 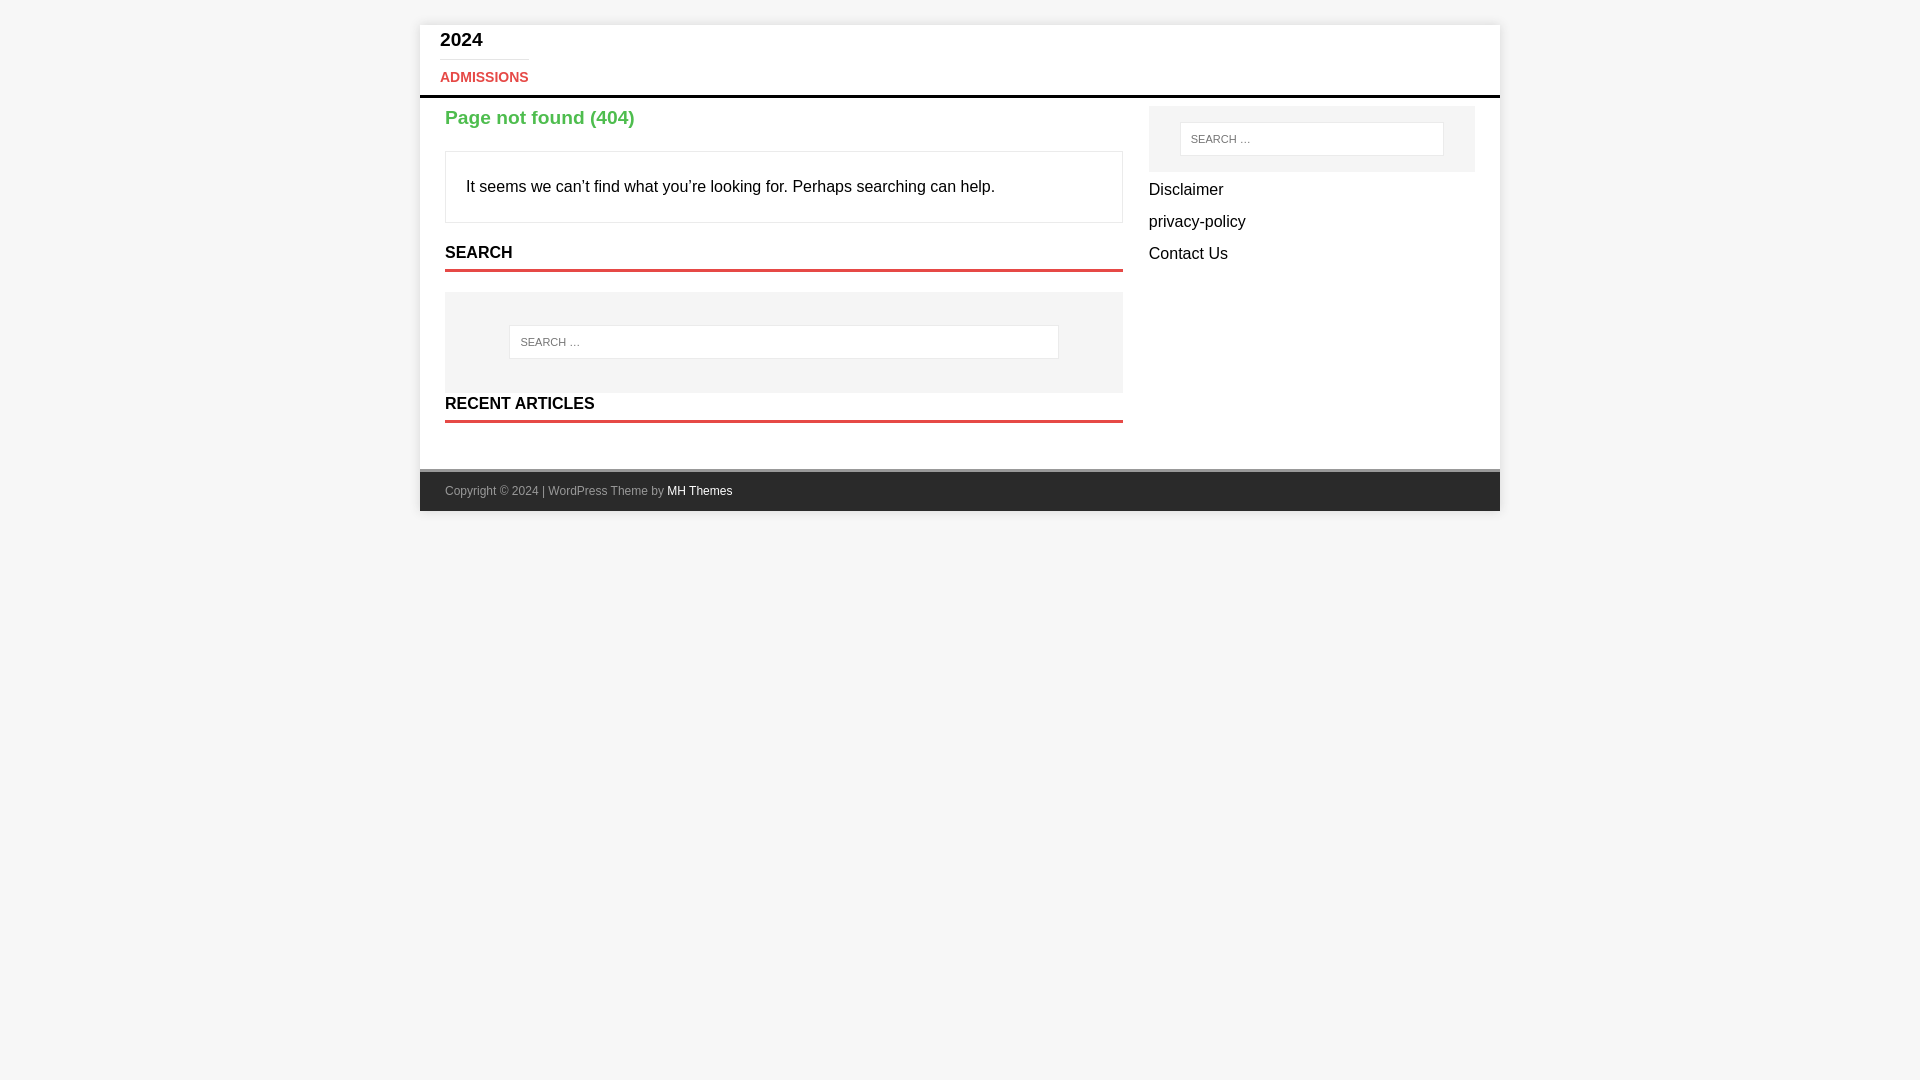 What do you see at coordinates (1186, 189) in the screenshot?
I see `Disclaimer` at bounding box center [1186, 189].